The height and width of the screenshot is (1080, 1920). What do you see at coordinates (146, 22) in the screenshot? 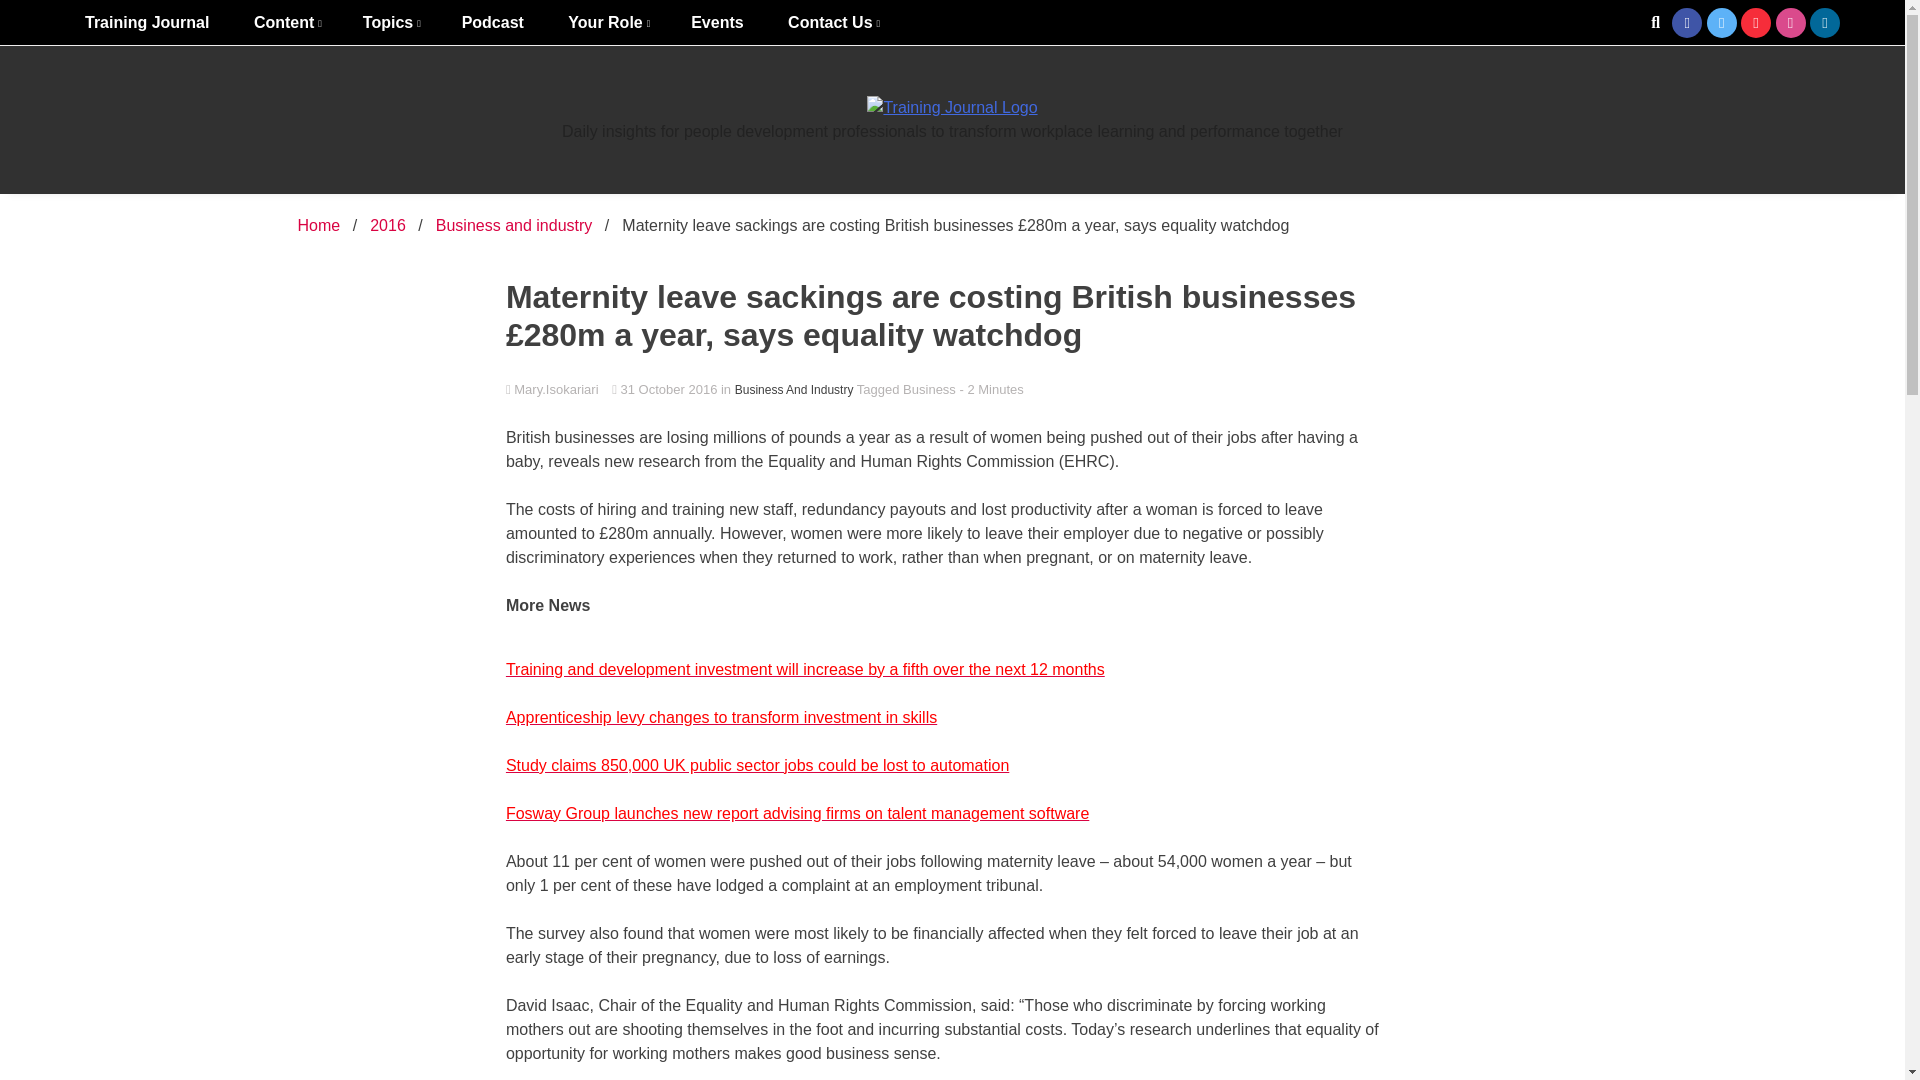
I see `Training Journal` at bounding box center [146, 22].